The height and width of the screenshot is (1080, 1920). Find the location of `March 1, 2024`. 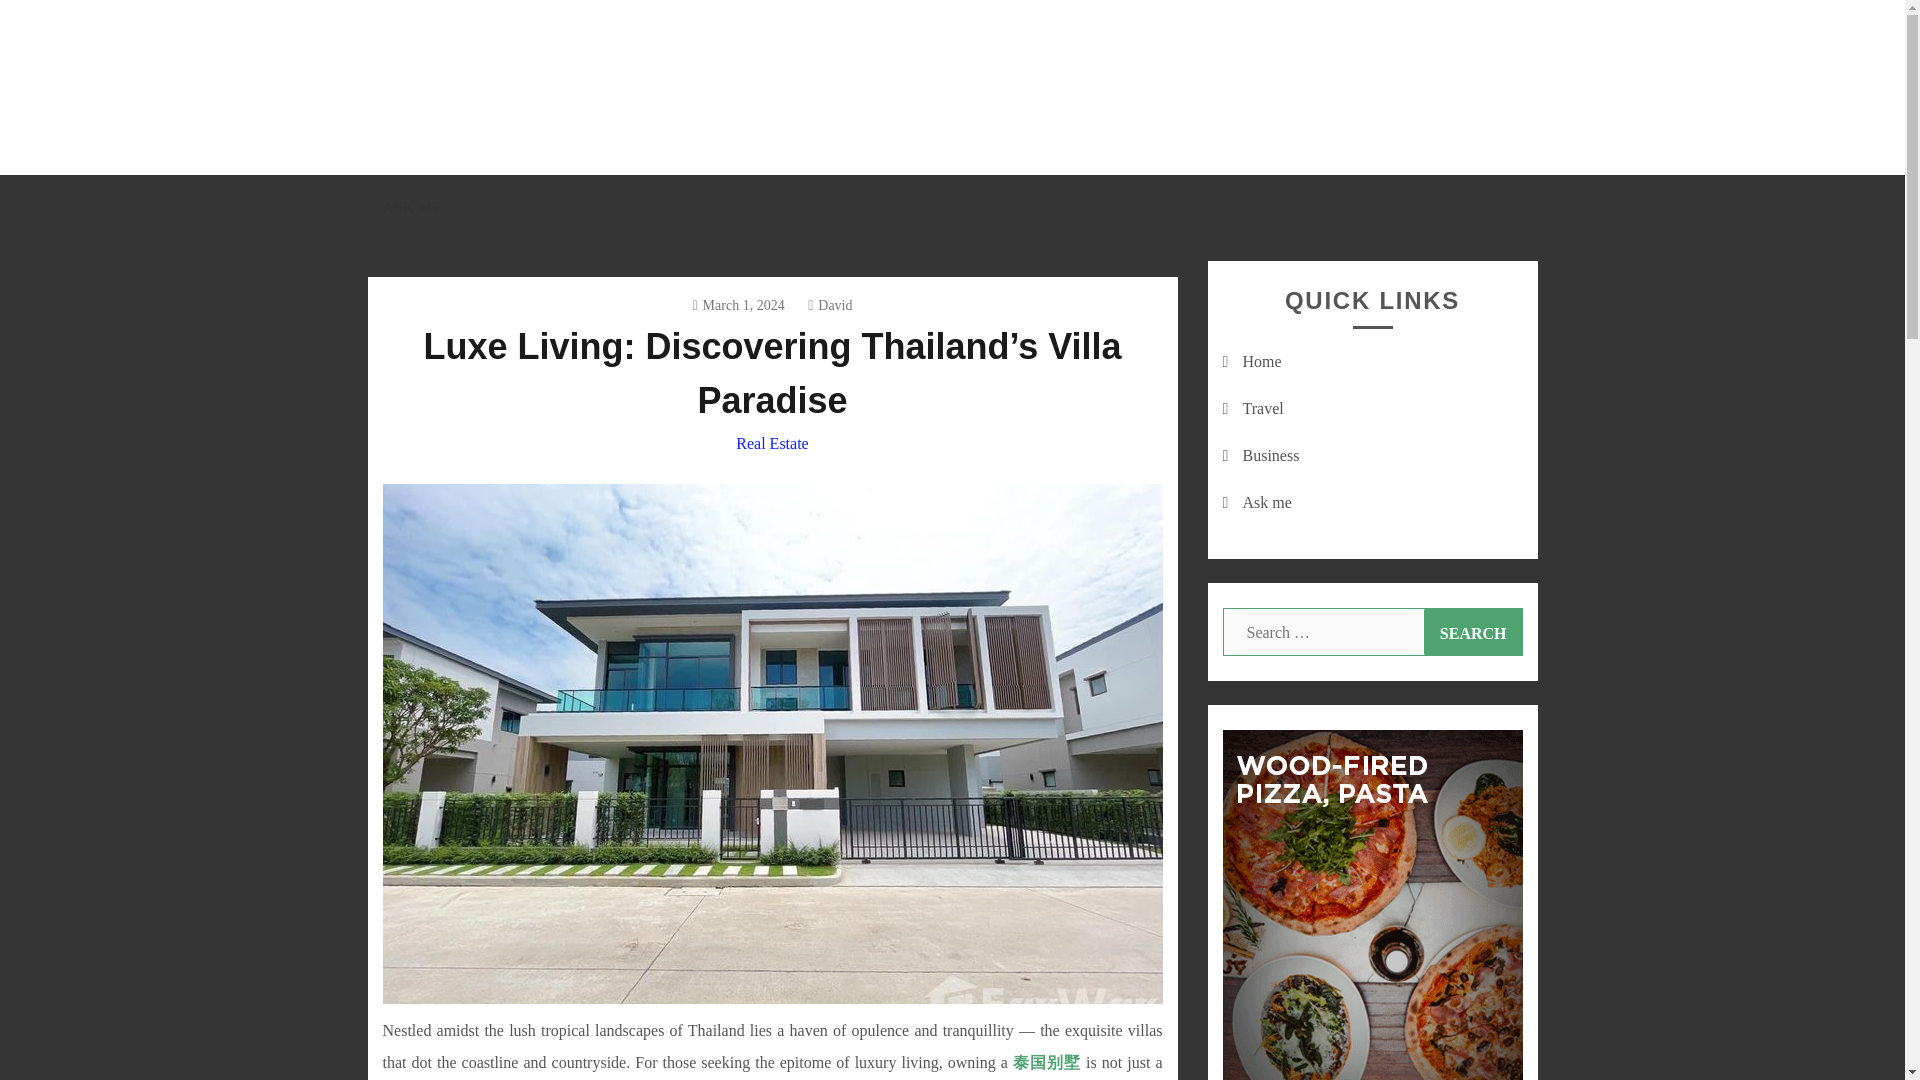

March 1, 2024 is located at coordinates (737, 306).